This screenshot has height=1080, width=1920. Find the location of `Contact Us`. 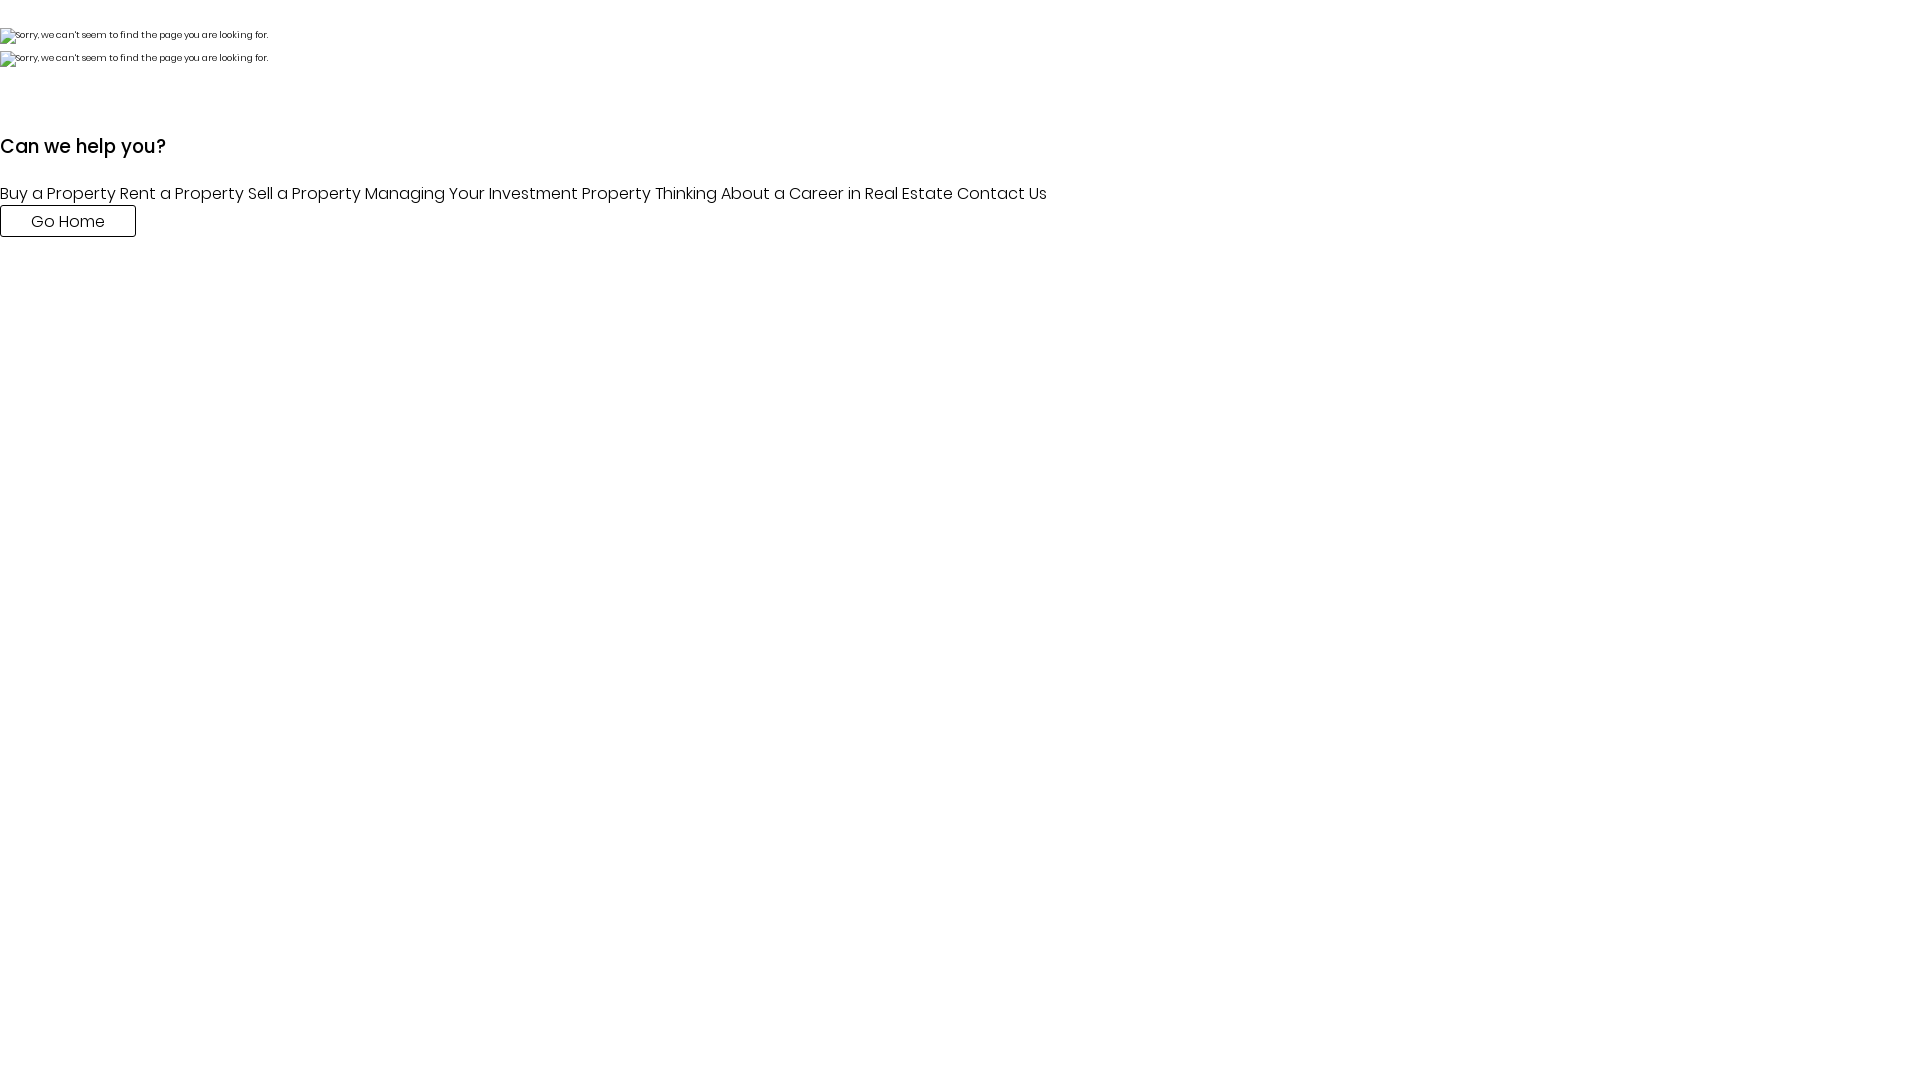

Contact Us is located at coordinates (1002, 194).